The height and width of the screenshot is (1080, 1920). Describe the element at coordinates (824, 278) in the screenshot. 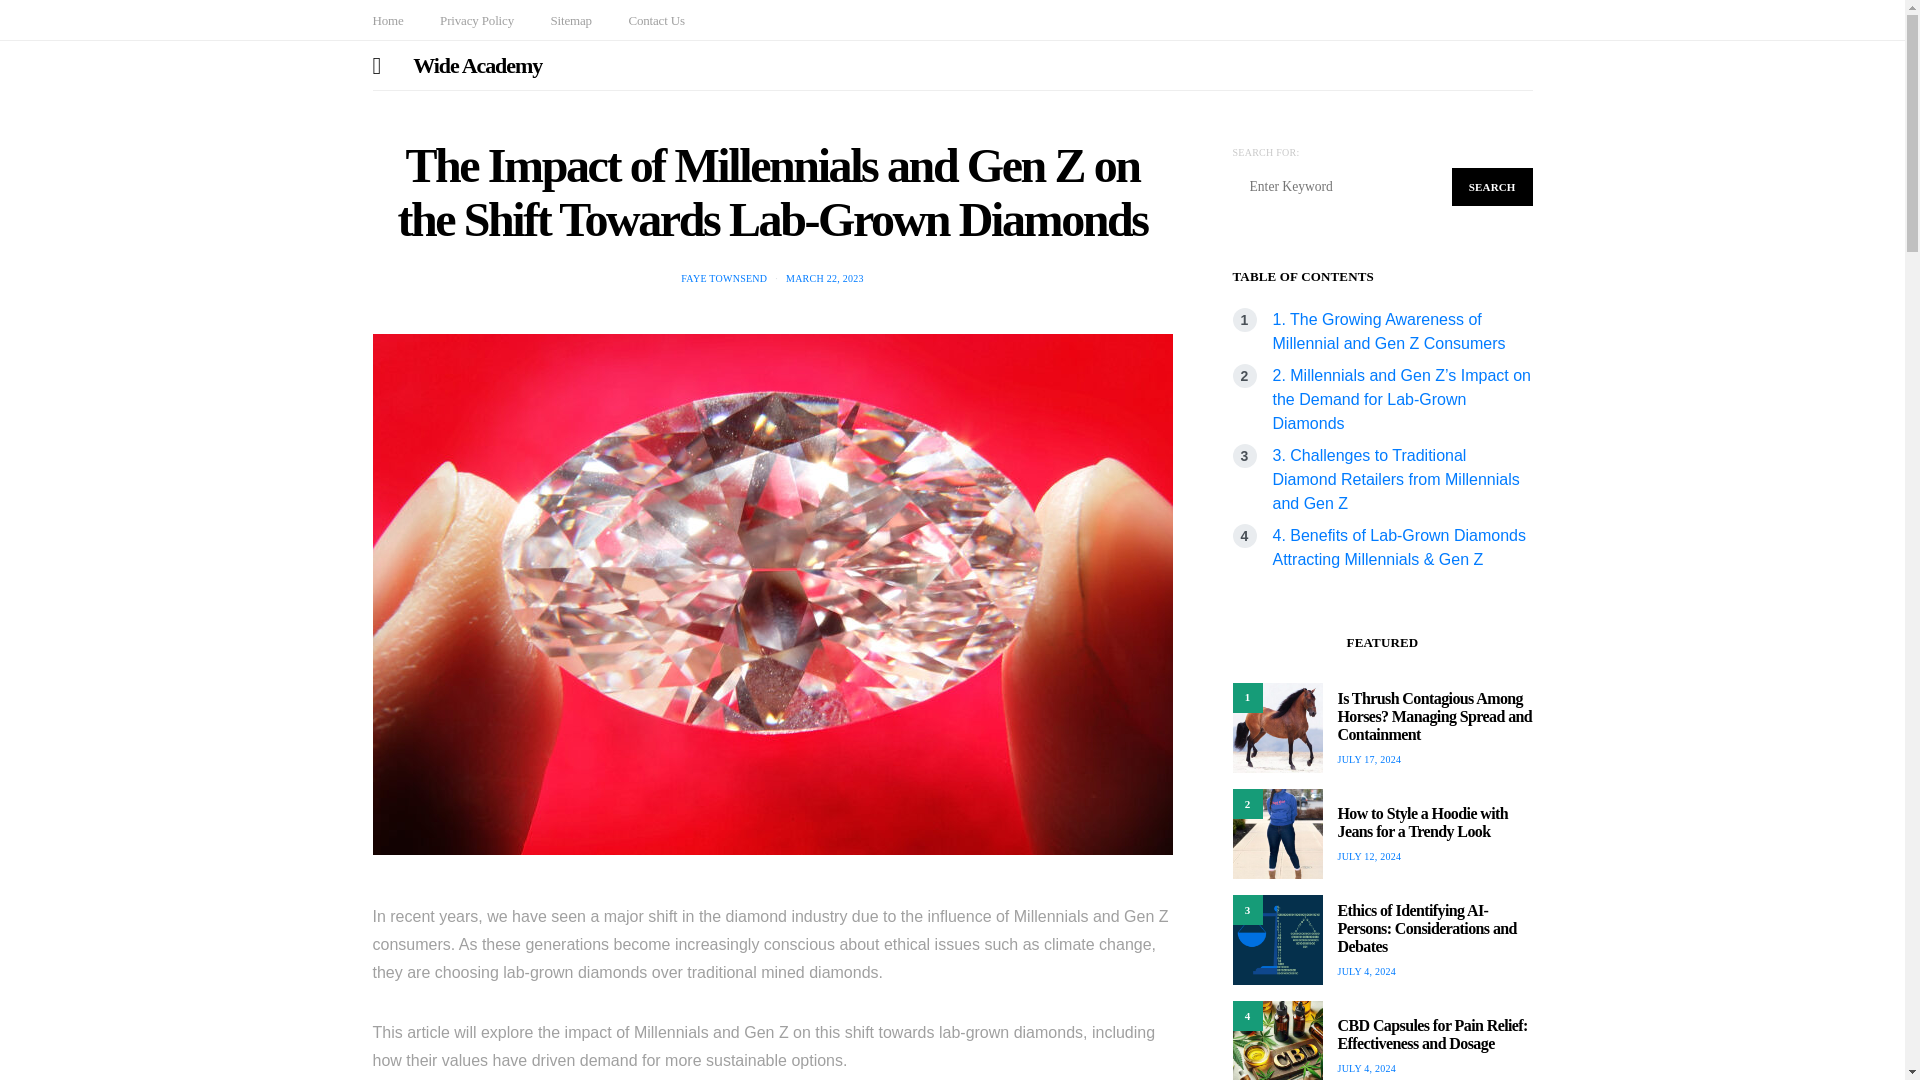

I see `MARCH 22, 2023` at that location.